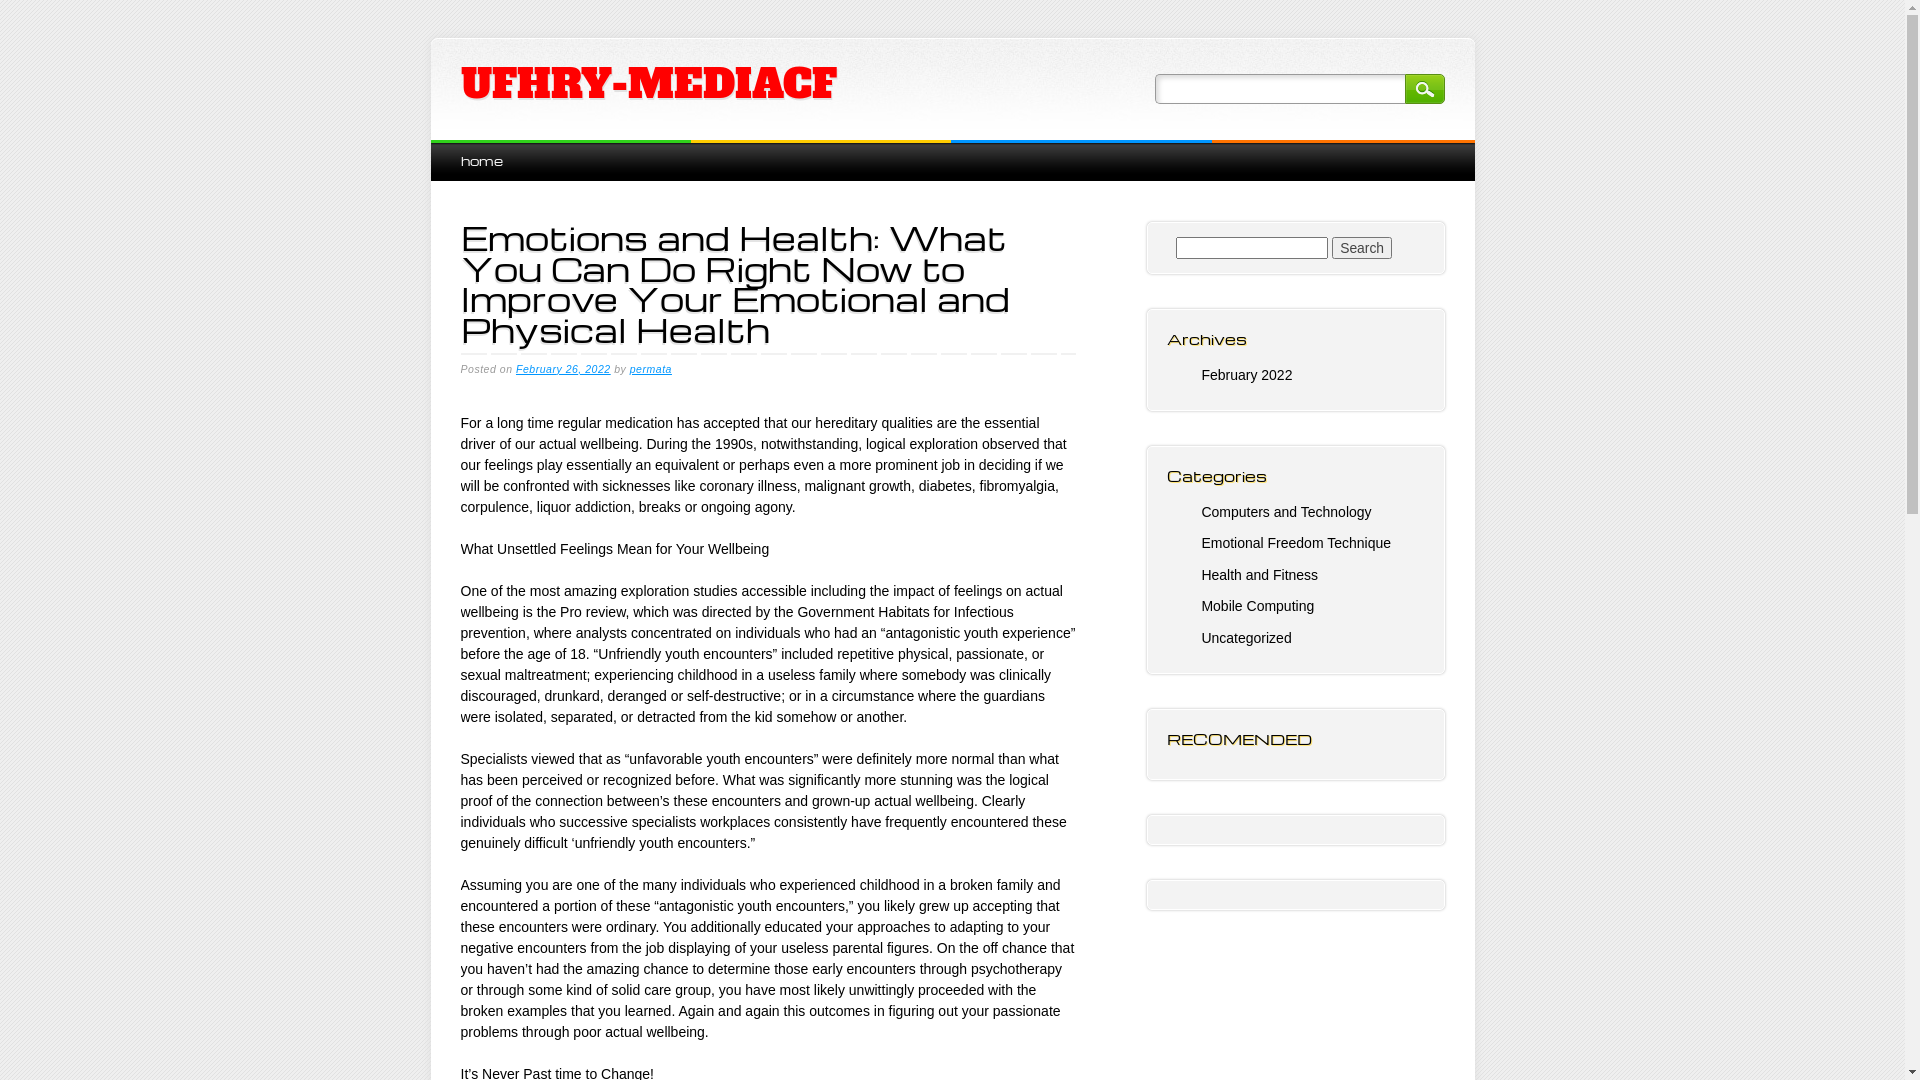 The image size is (1920, 1080). Describe the element at coordinates (1286, 512) in the screenshot. I see `Computers and Technology` at that location.